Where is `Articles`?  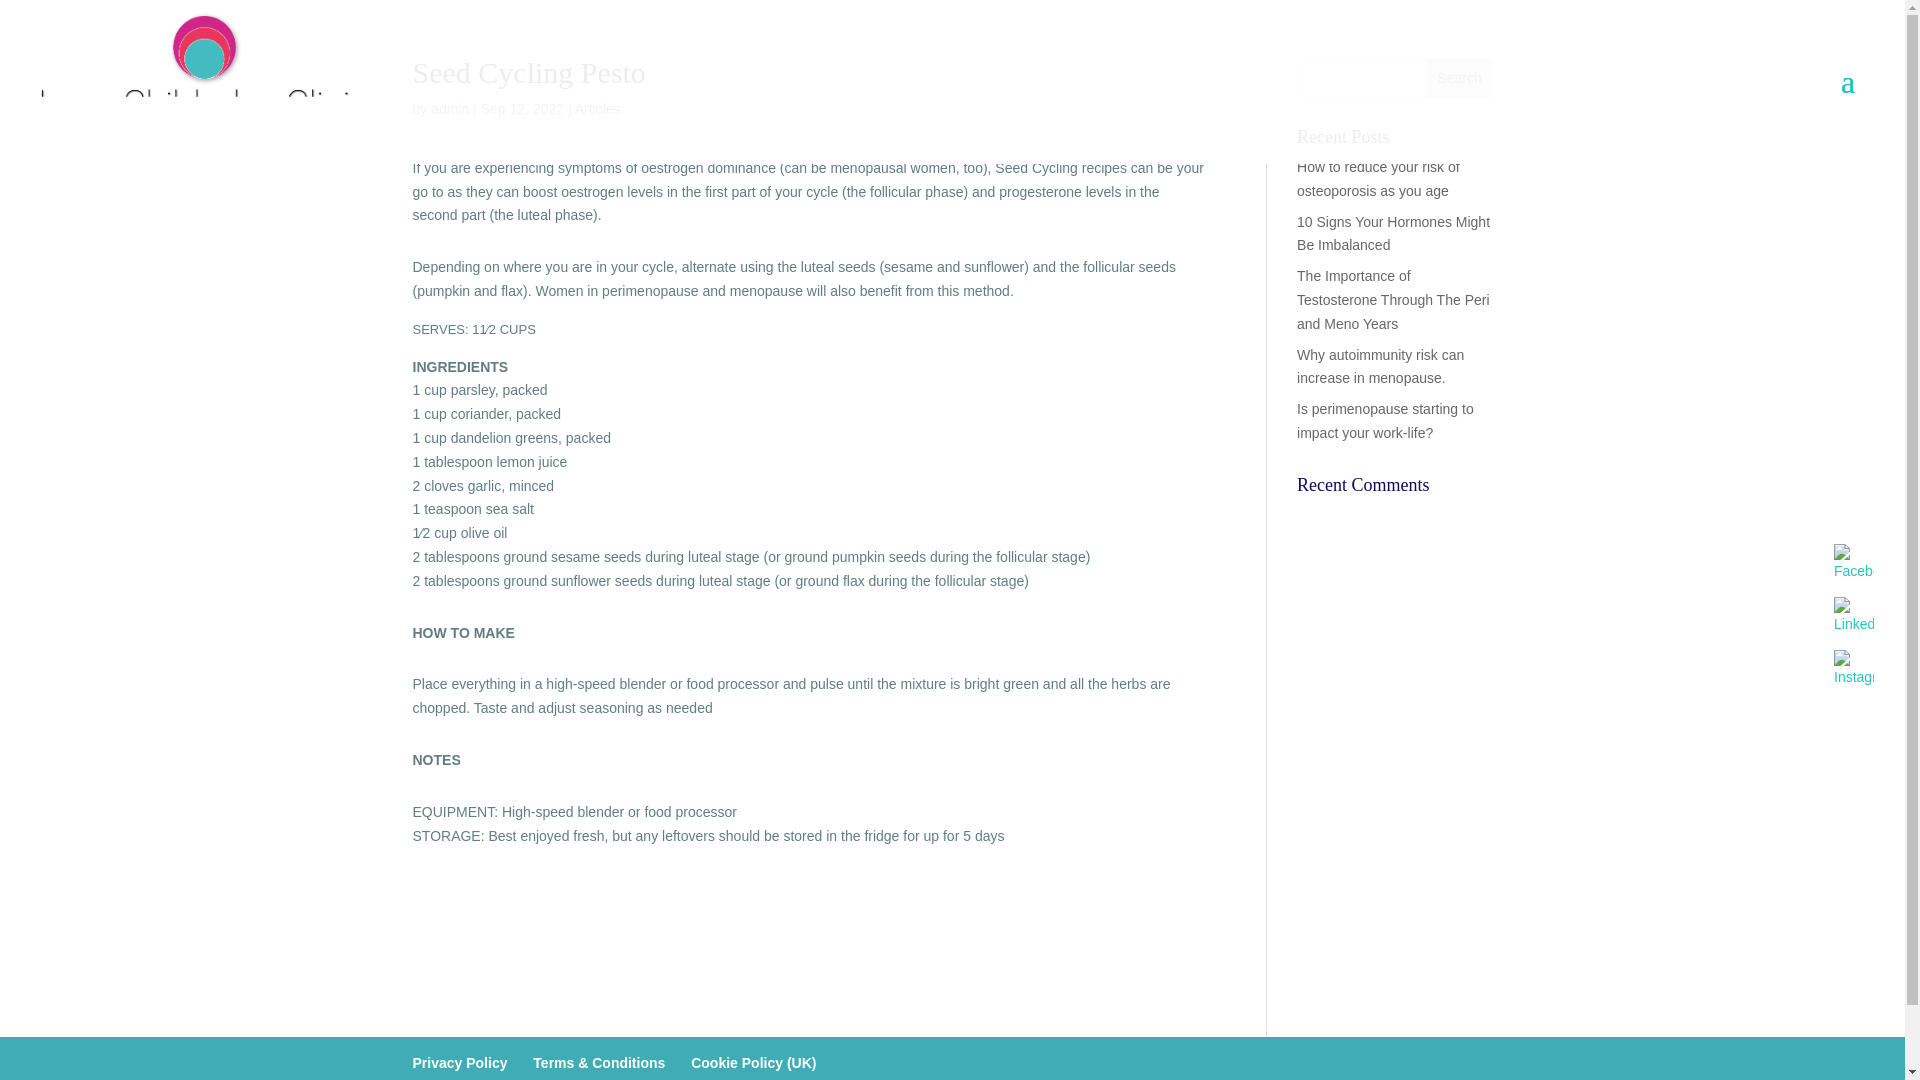 Articles is located at coordinates (597, 108).